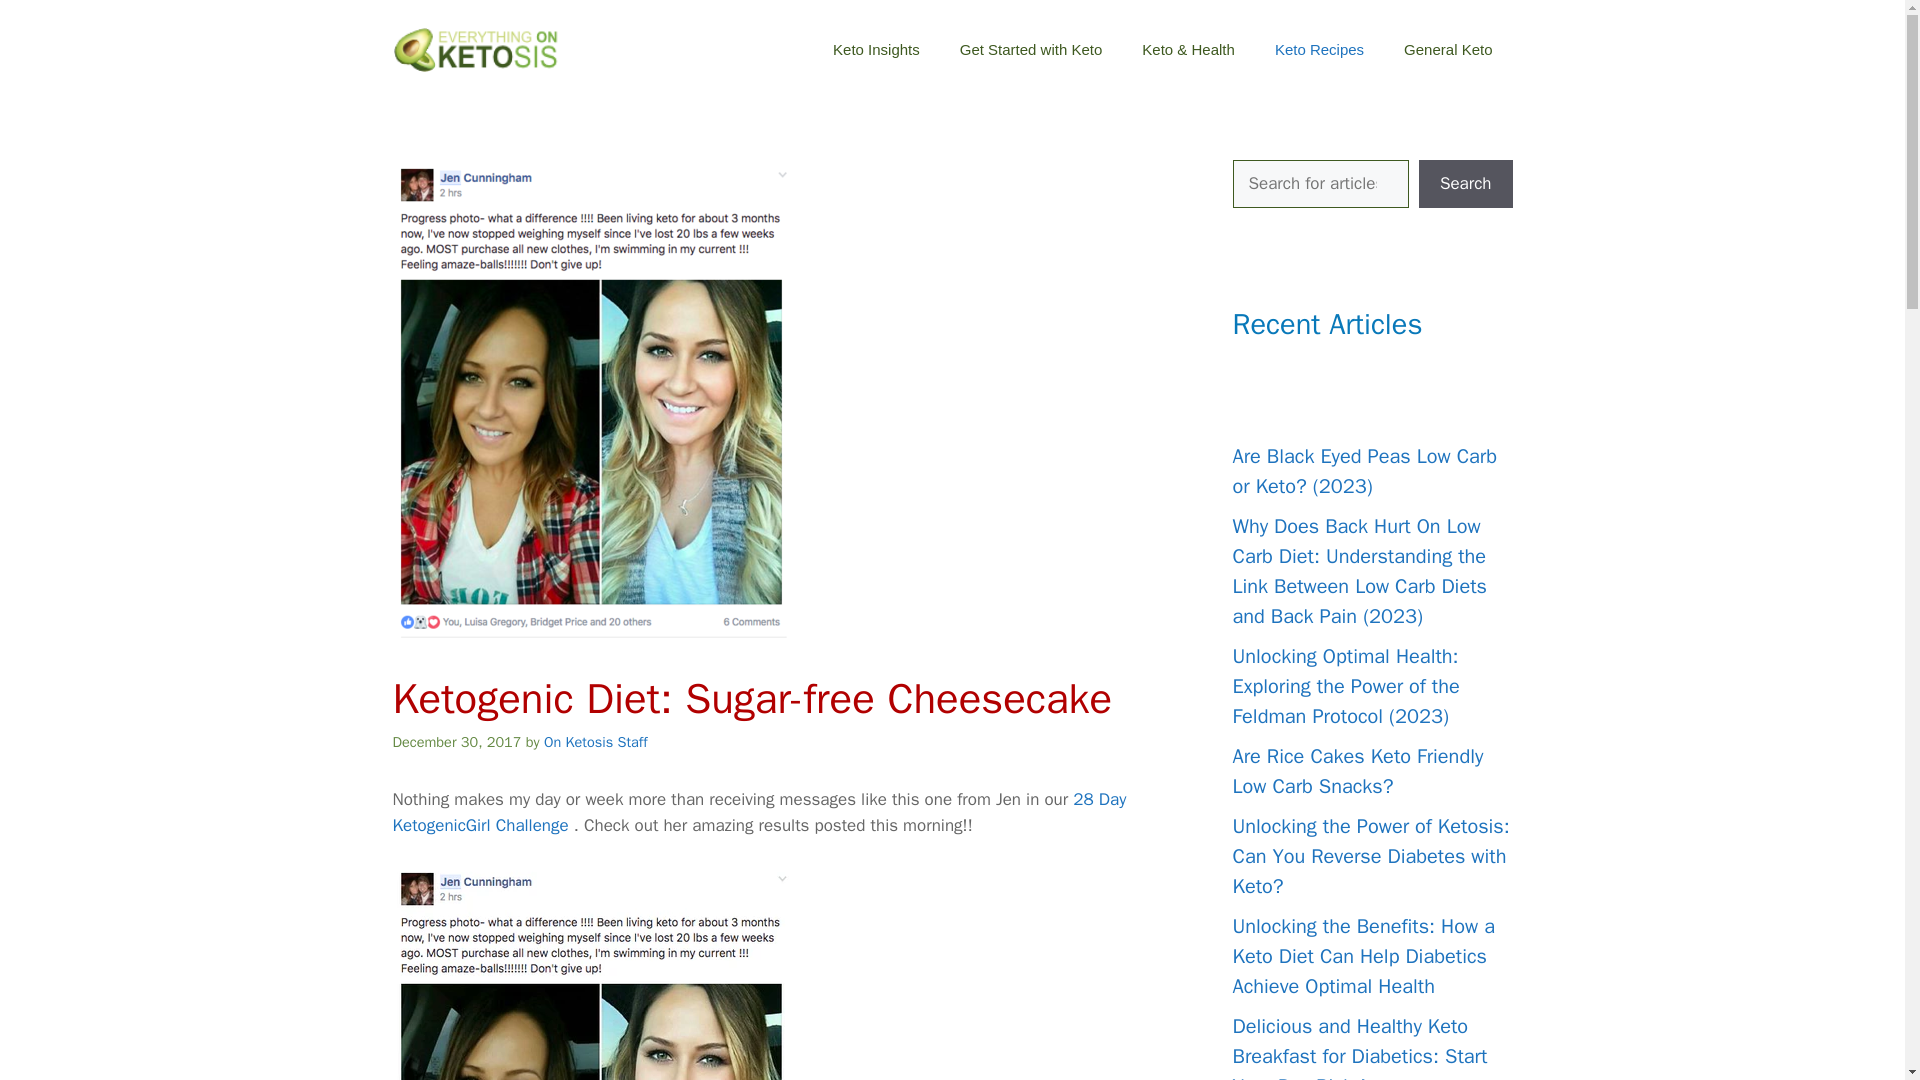 This screenshot has height=1080, width=1920. What do you see at coordinates (1465, 184) in the screenshot?
I see `Search` at bounding box center [1465, 184].